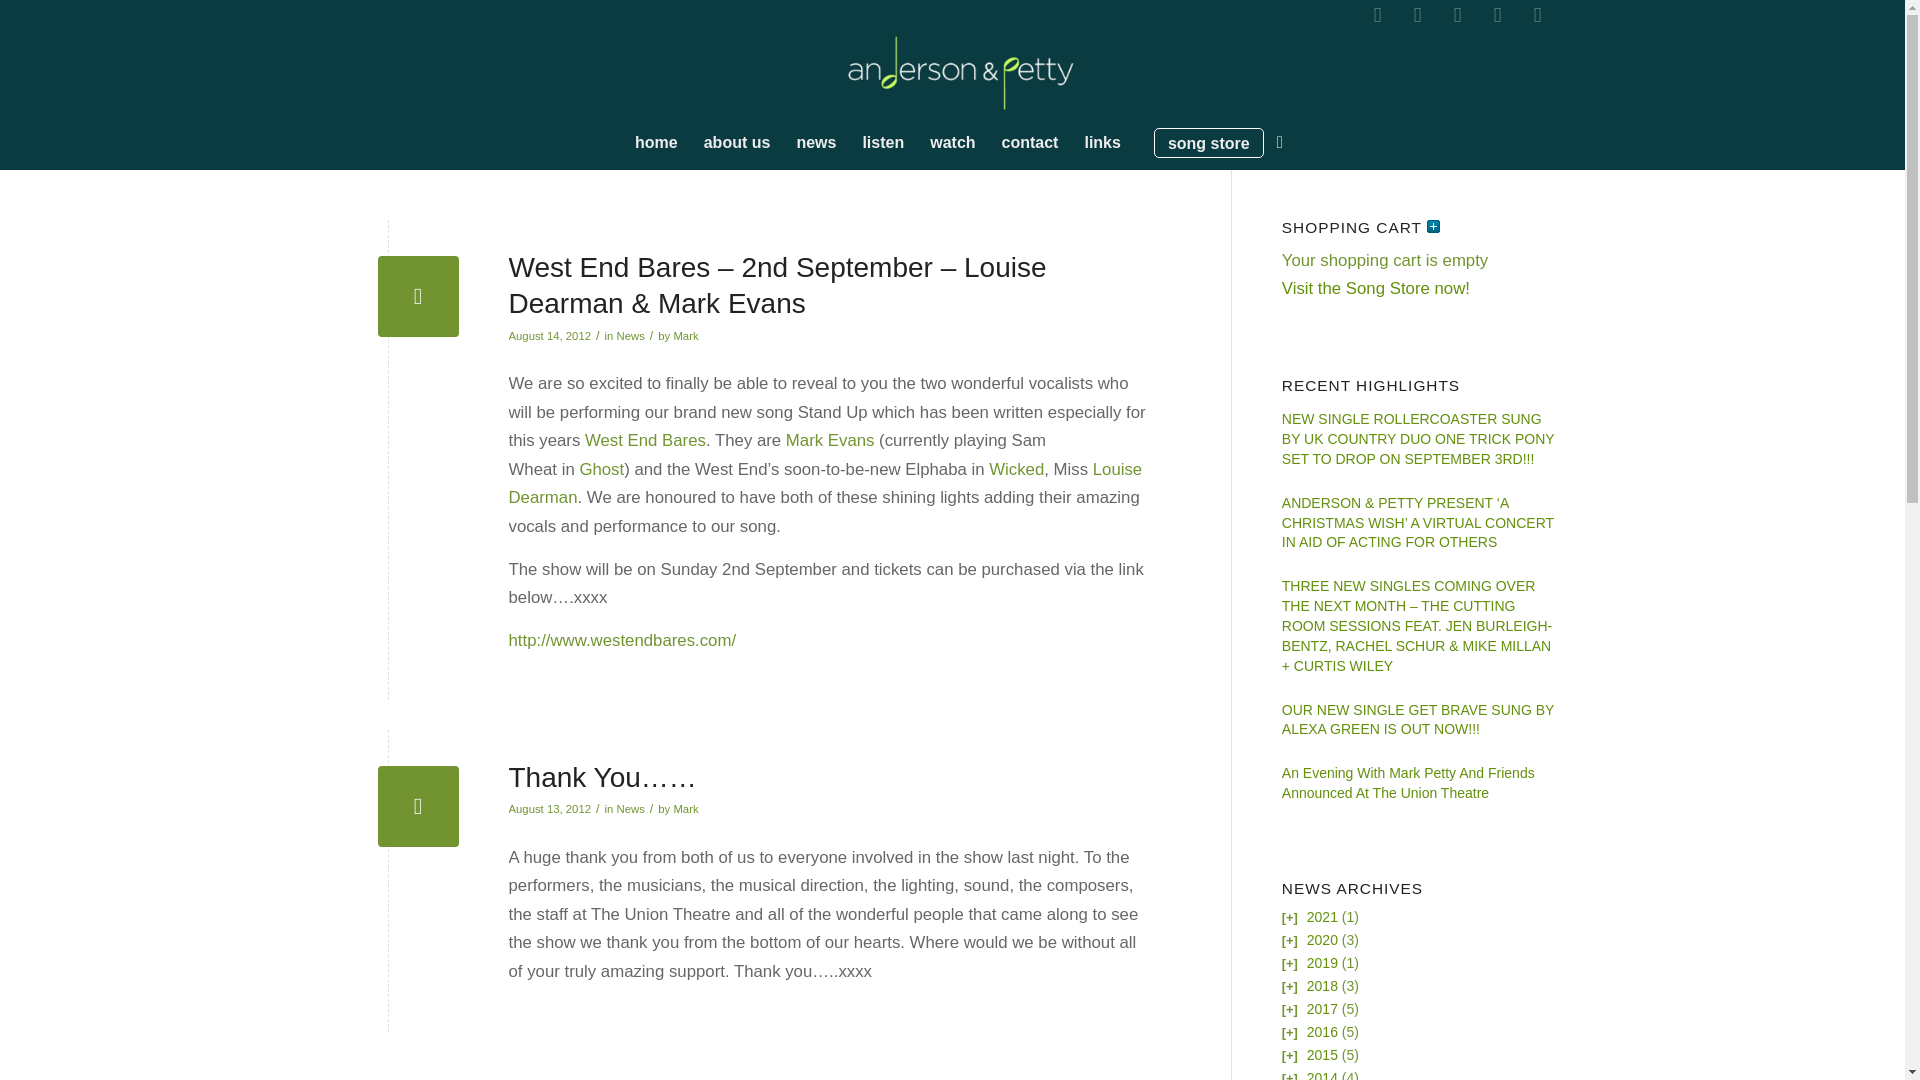 This screenshot has width=1920, height=1080. What do you see at coordinates (630, 809) in the screenshot?
I see `News` at bounding box center [630, 809].